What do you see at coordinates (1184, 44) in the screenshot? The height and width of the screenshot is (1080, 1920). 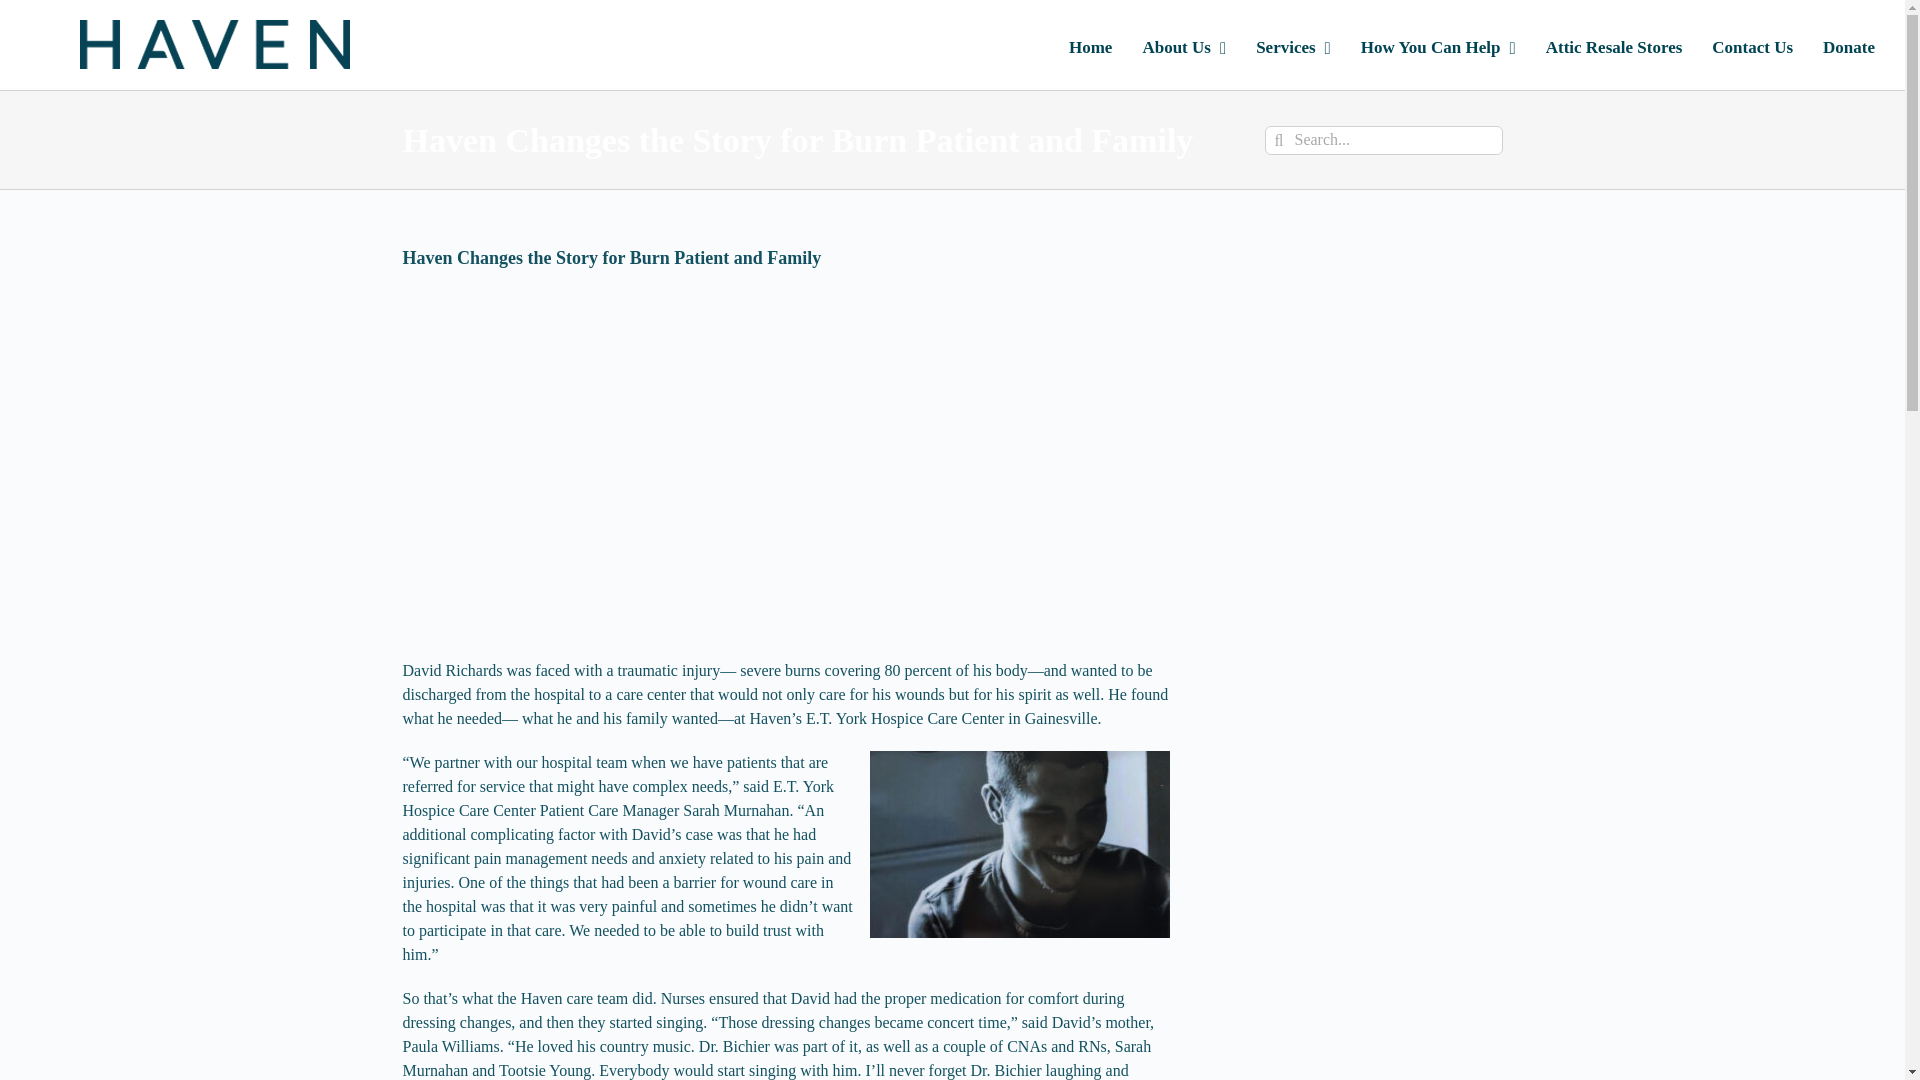 I see `About Us` at bounding box center [1184, 44].